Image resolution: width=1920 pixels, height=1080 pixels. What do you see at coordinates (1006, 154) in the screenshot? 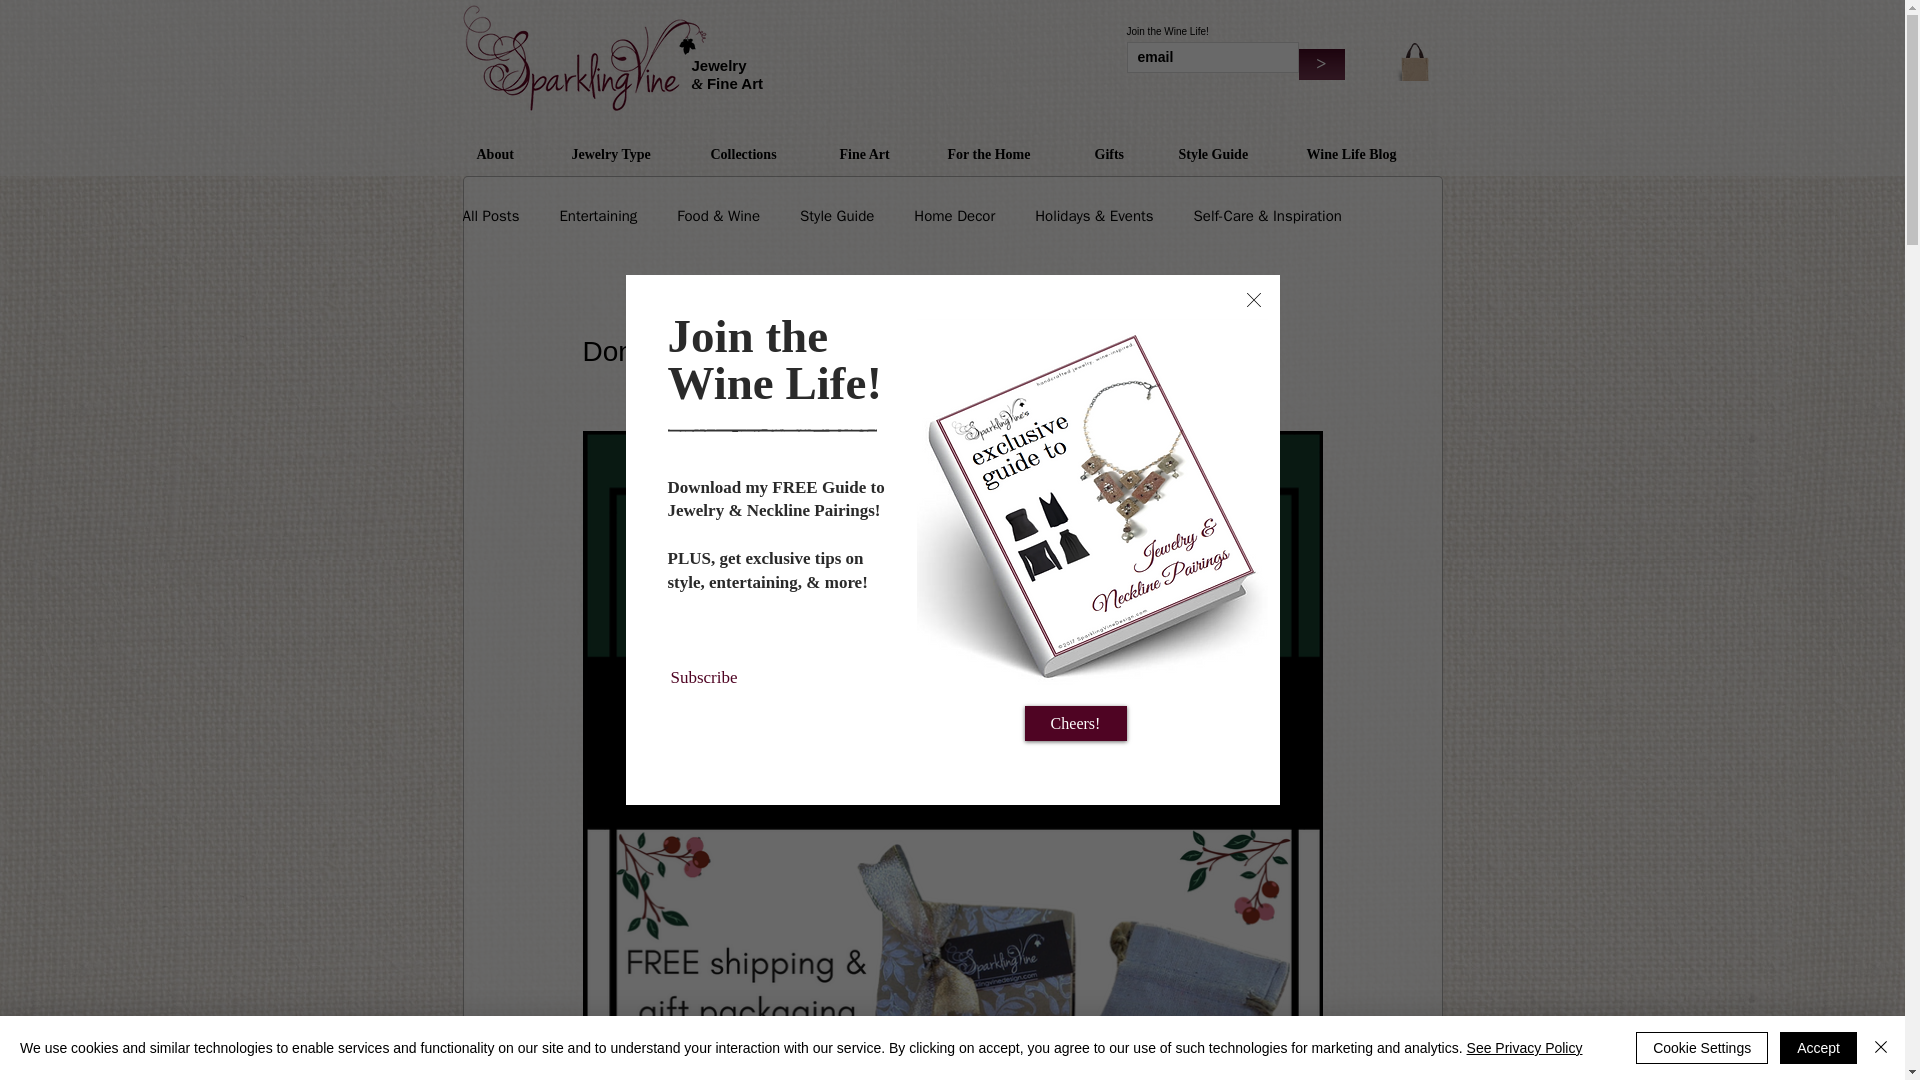
I see `For the Home` at bounding box center [1006, 154].